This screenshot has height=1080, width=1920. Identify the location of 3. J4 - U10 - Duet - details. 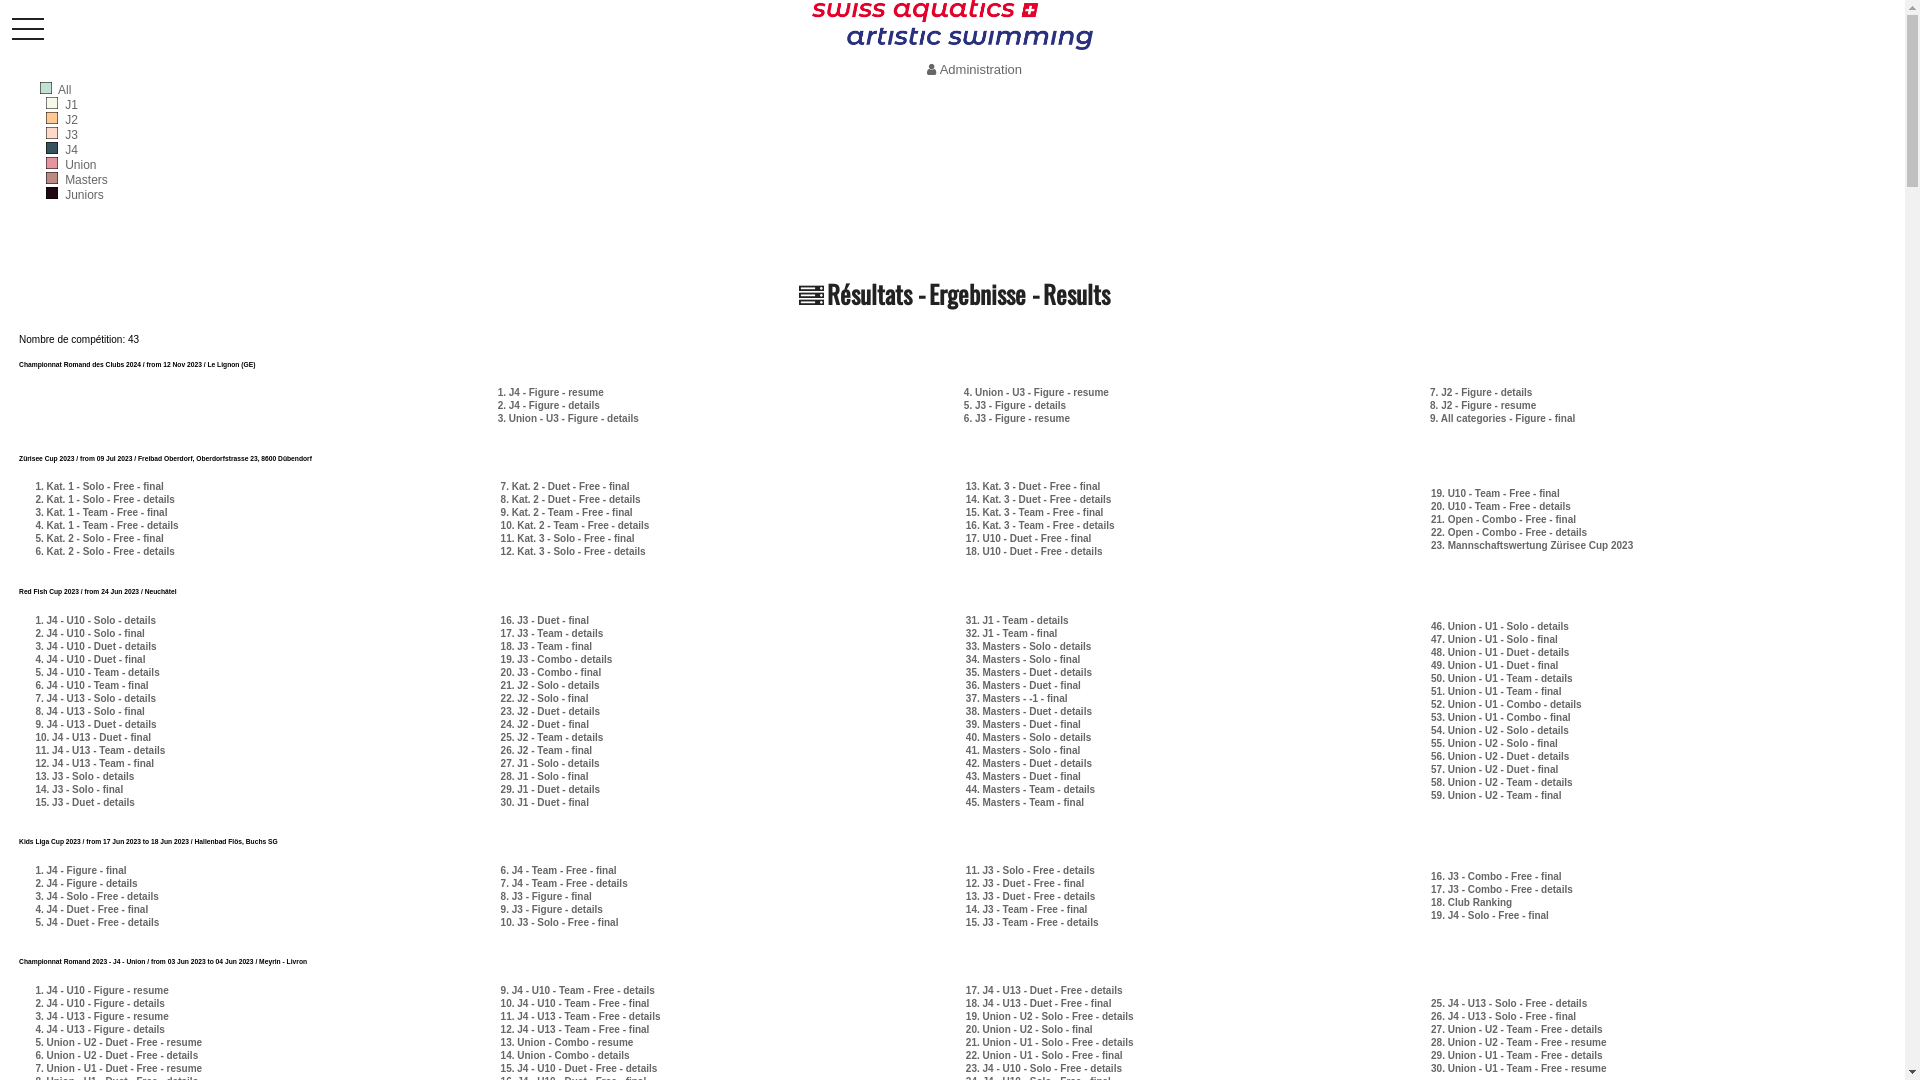
(96, 646).